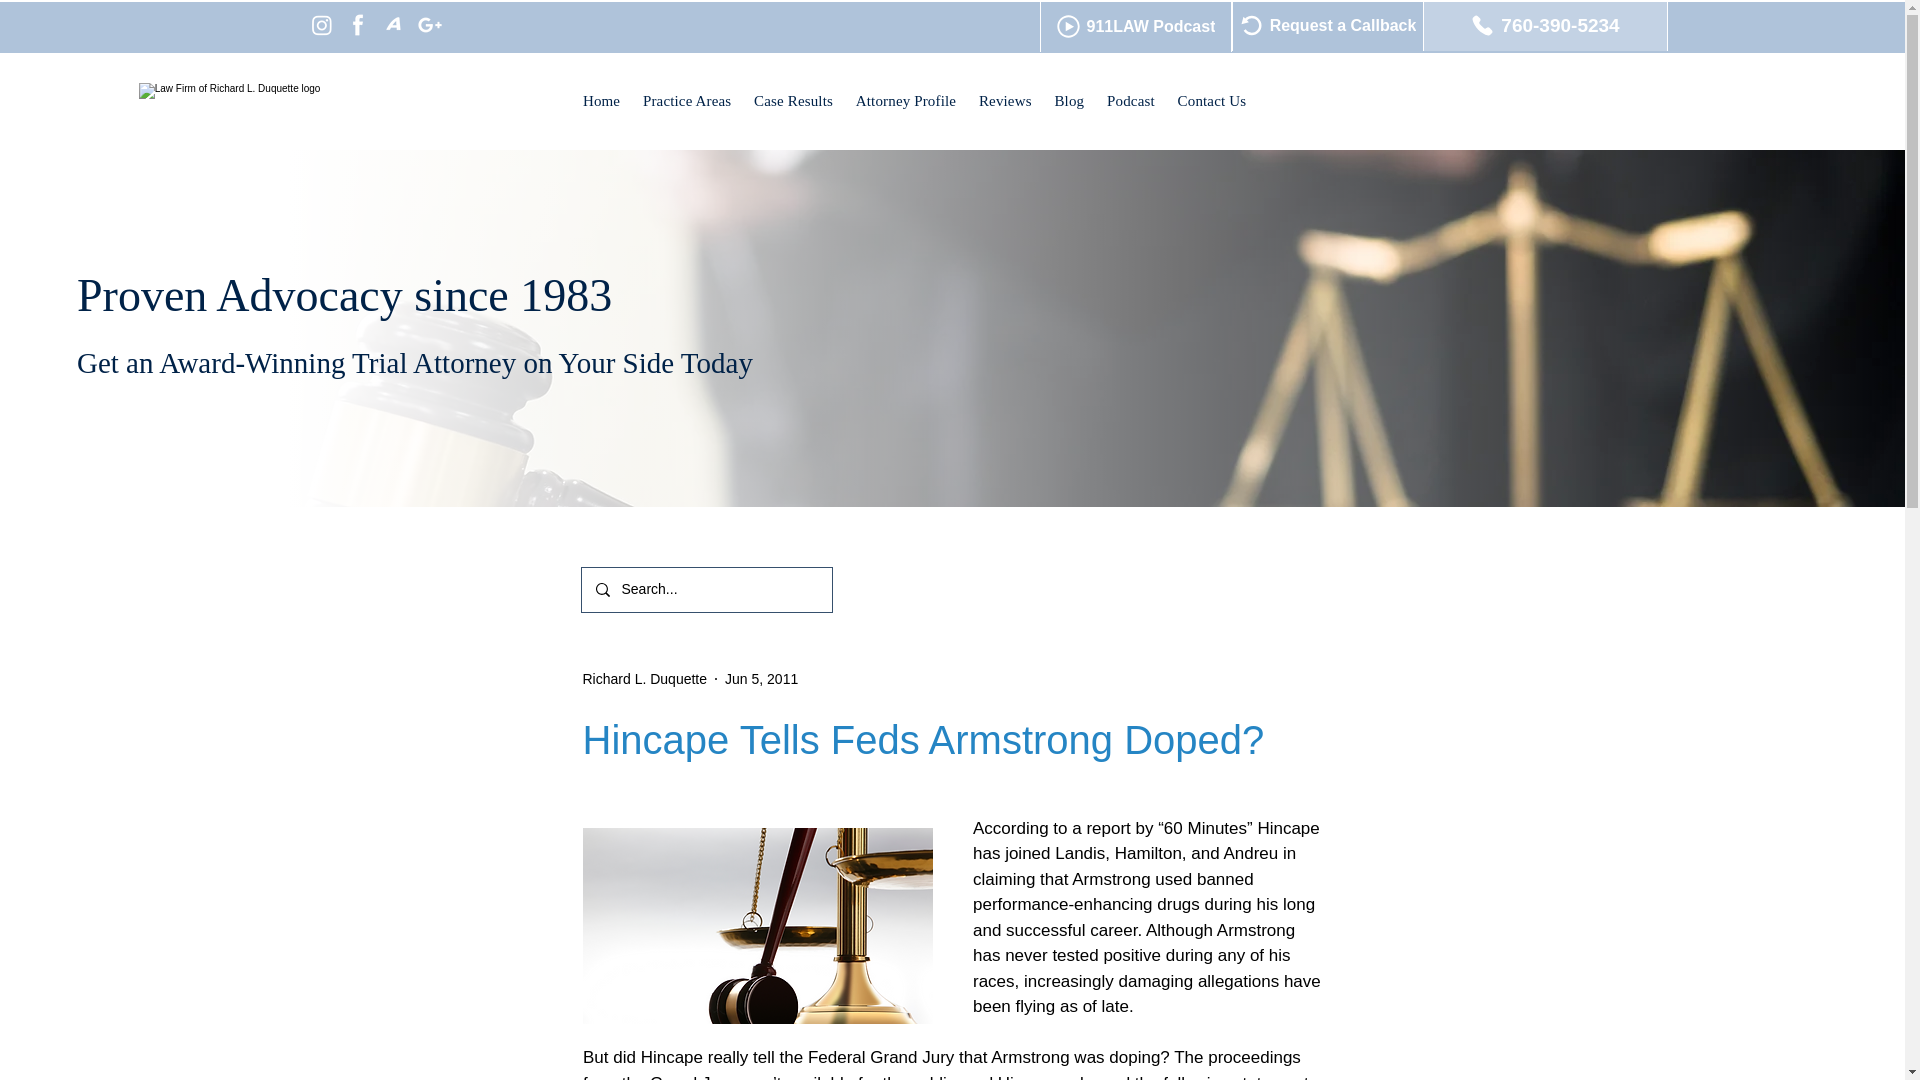 This screenshot has height=1080, width=1920. I want to click on Richard L. Duquette, so click(644, 678).